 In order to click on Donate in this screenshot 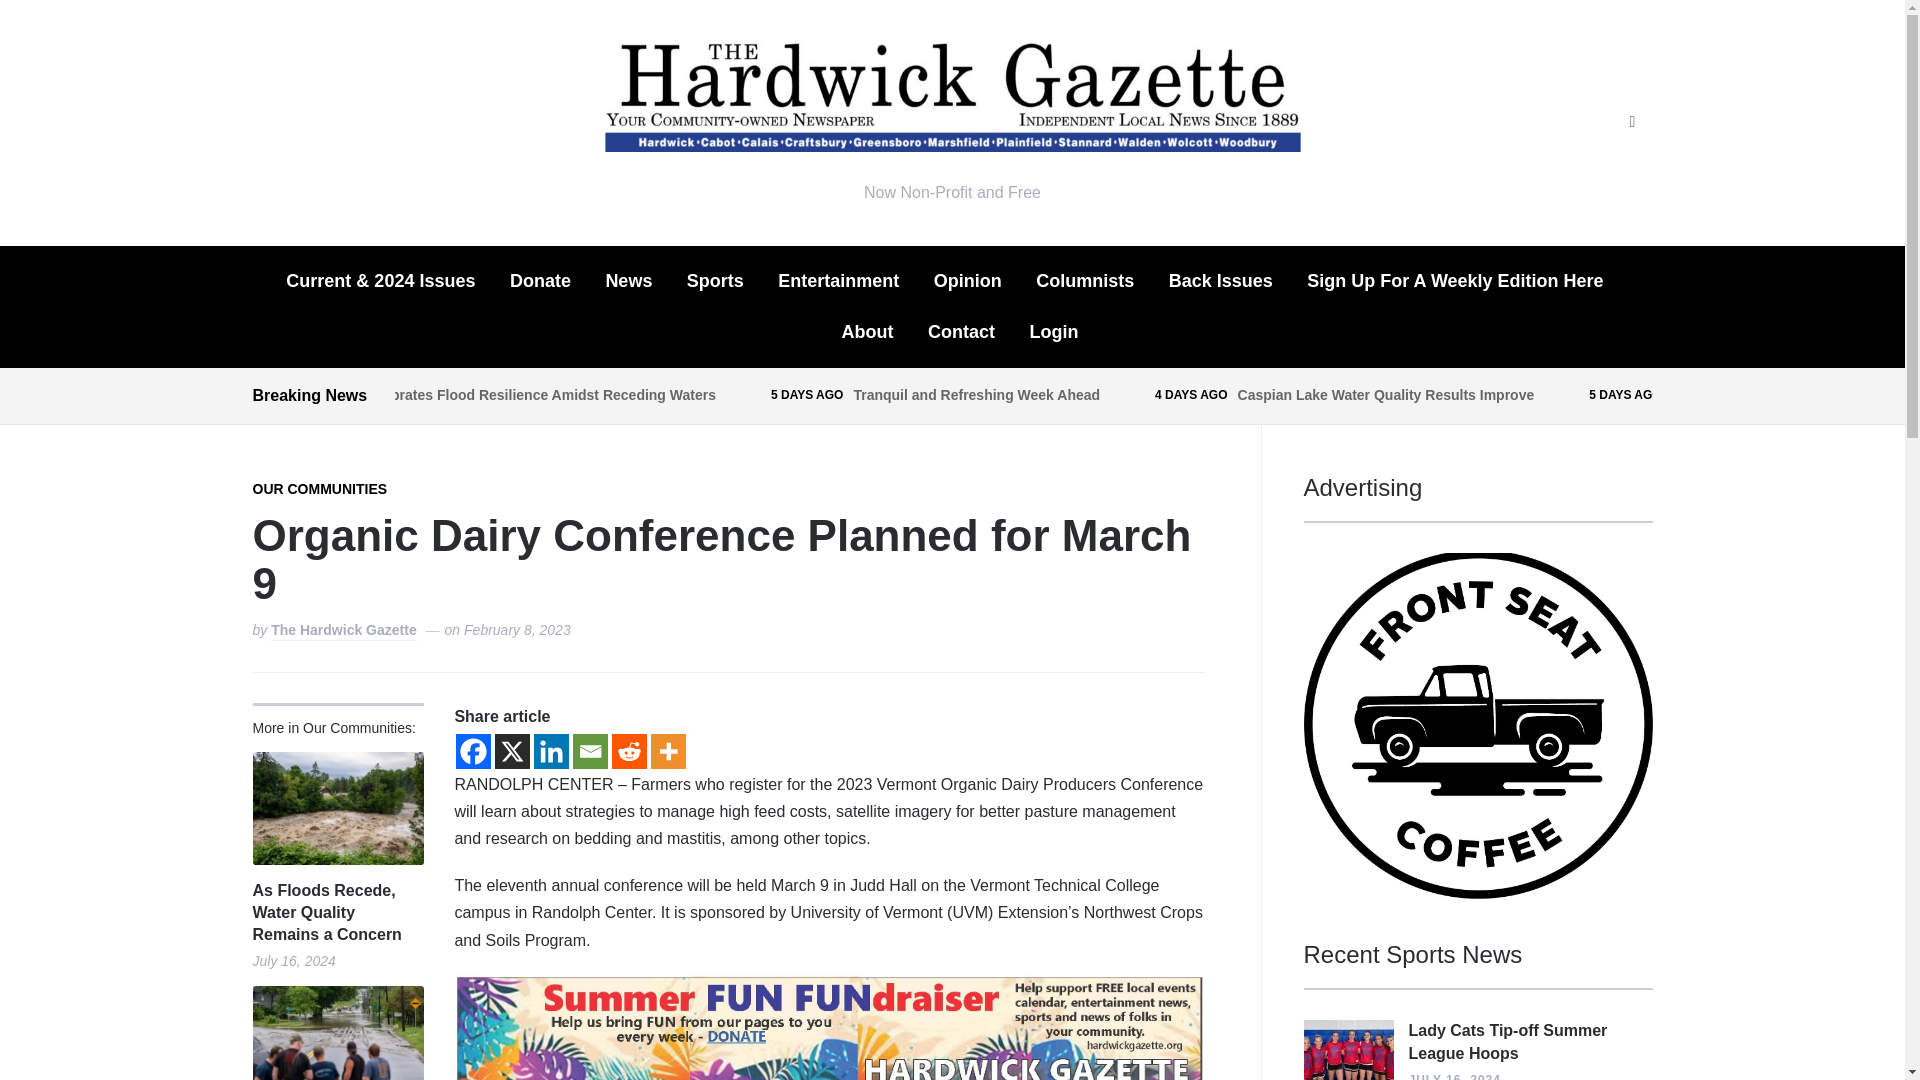, I will do `click(540, 280)`.